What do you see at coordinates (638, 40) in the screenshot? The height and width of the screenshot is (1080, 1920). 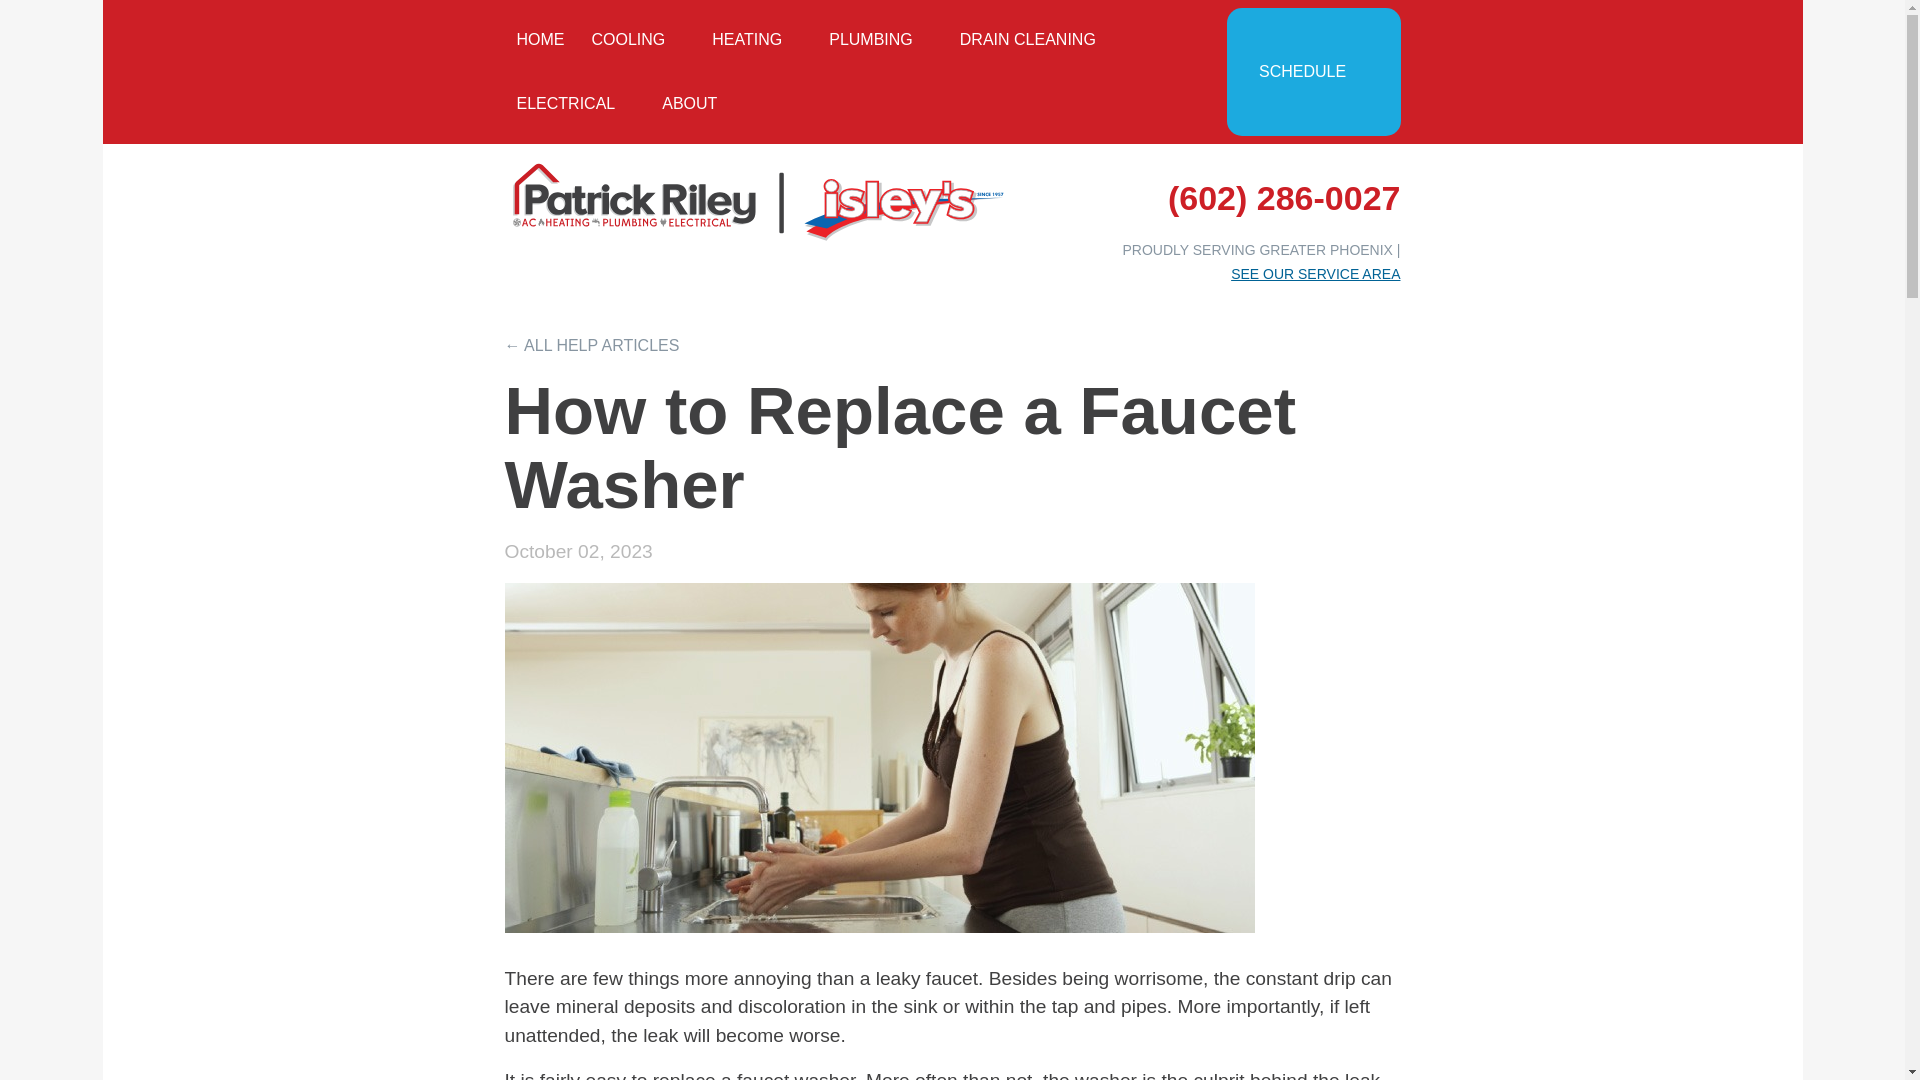 I see `COOLING` at bounding box center [638, 40].